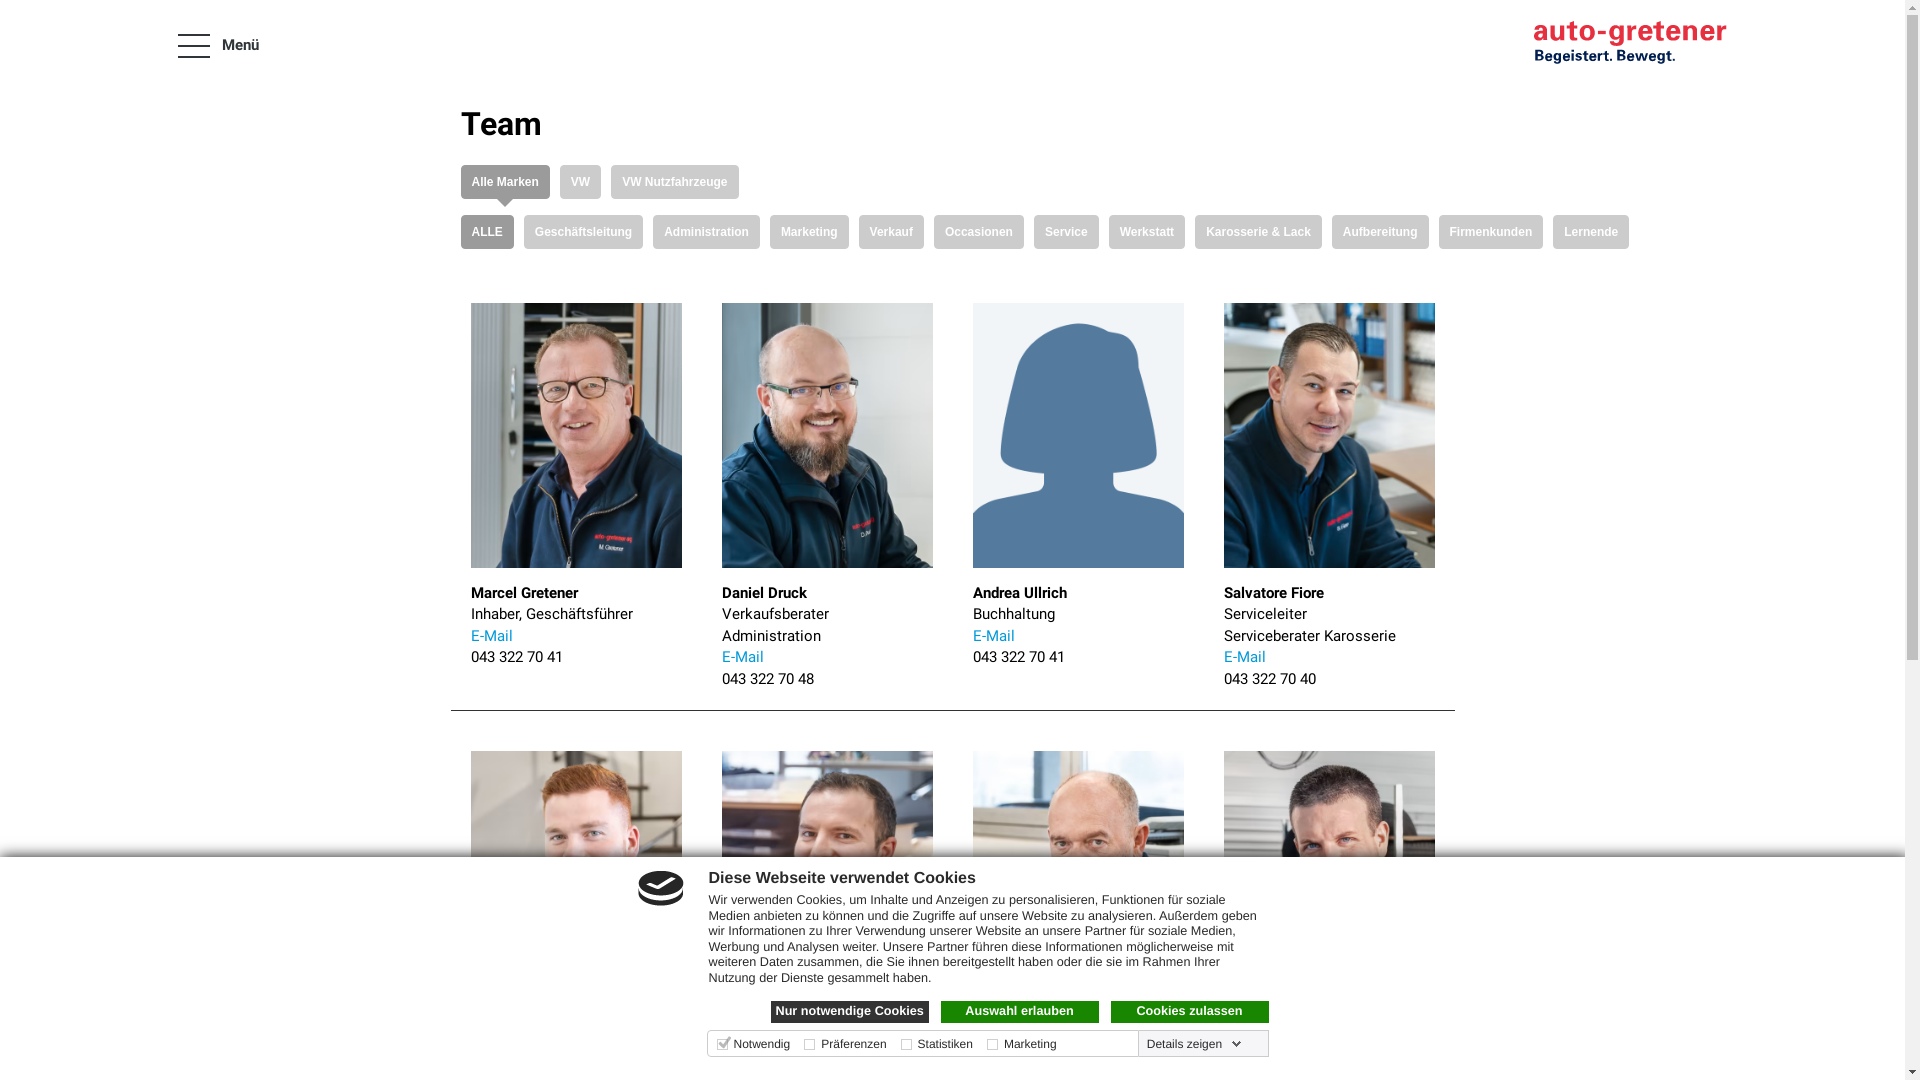  I want to click on Details zeigen, so click(1194, 1044).